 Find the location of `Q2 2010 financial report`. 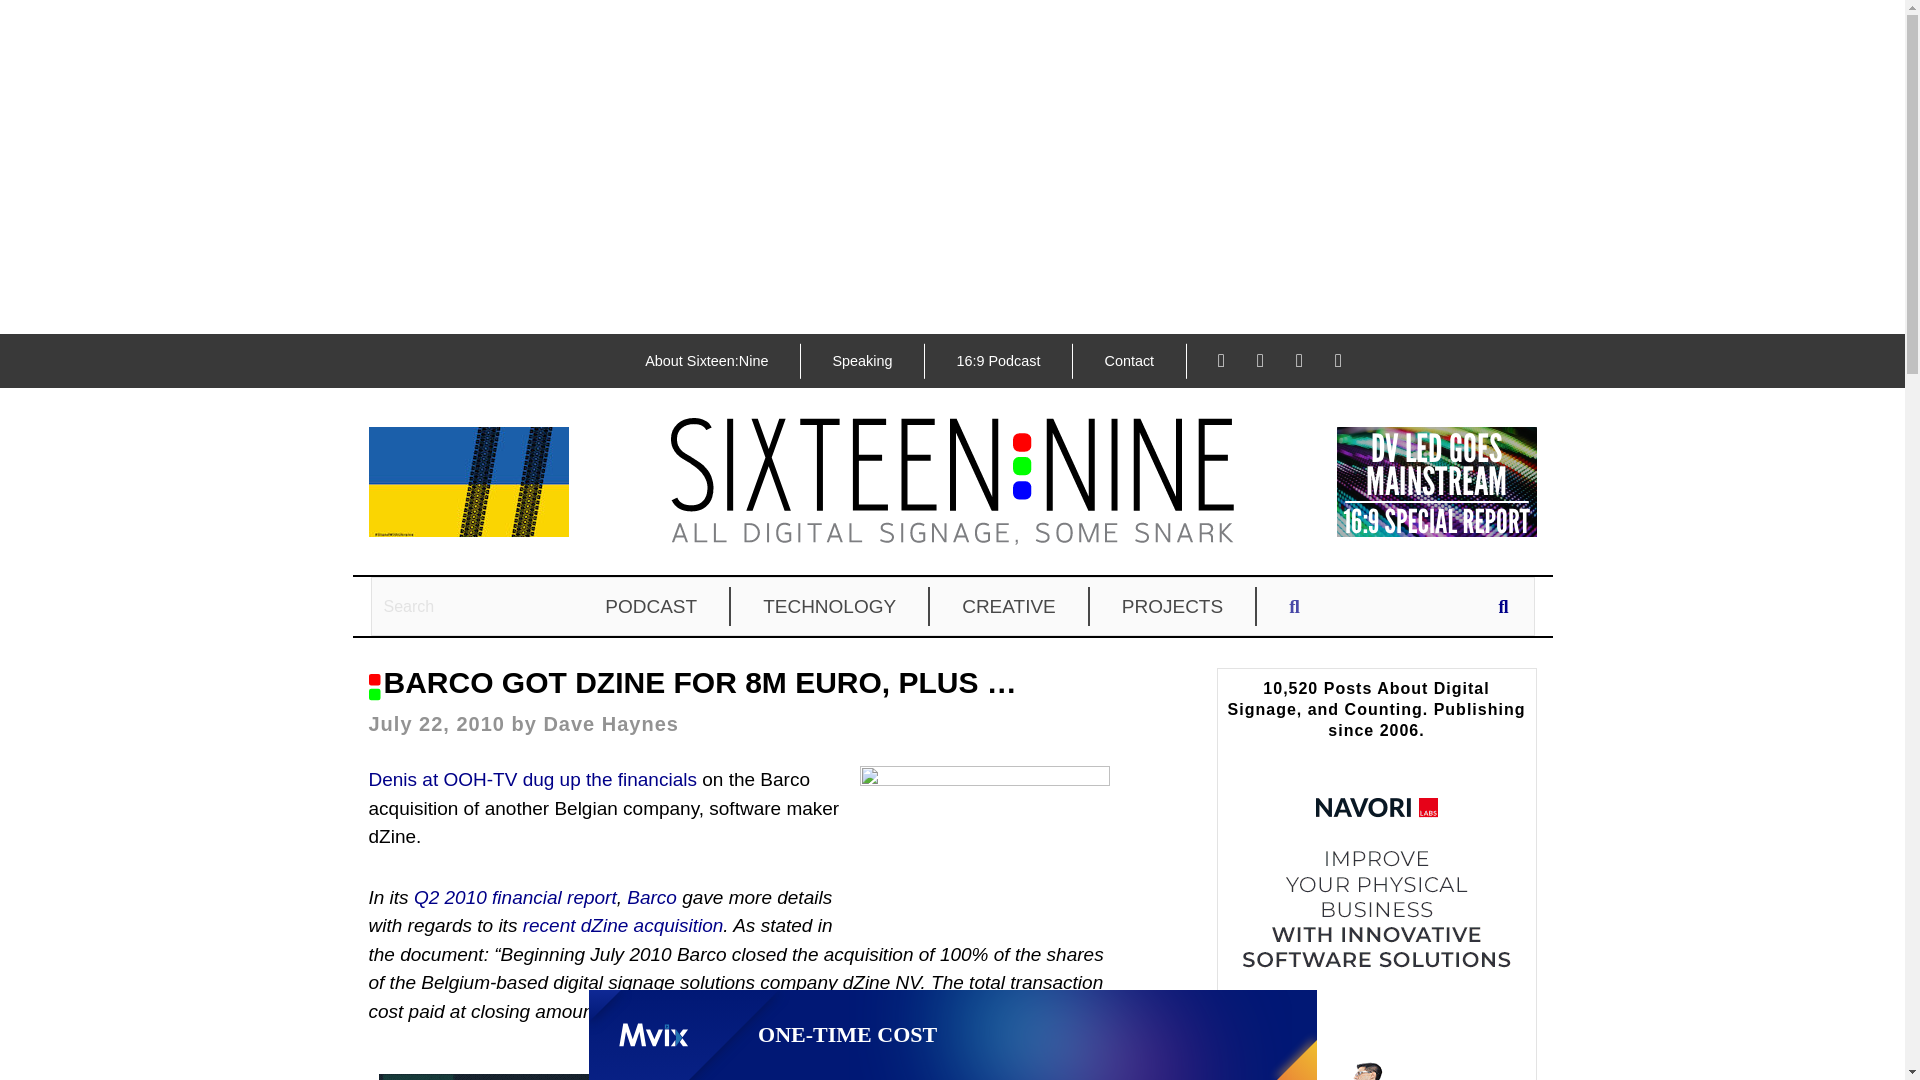

Q2 2010 financial report is located at coordinates (515, 897).